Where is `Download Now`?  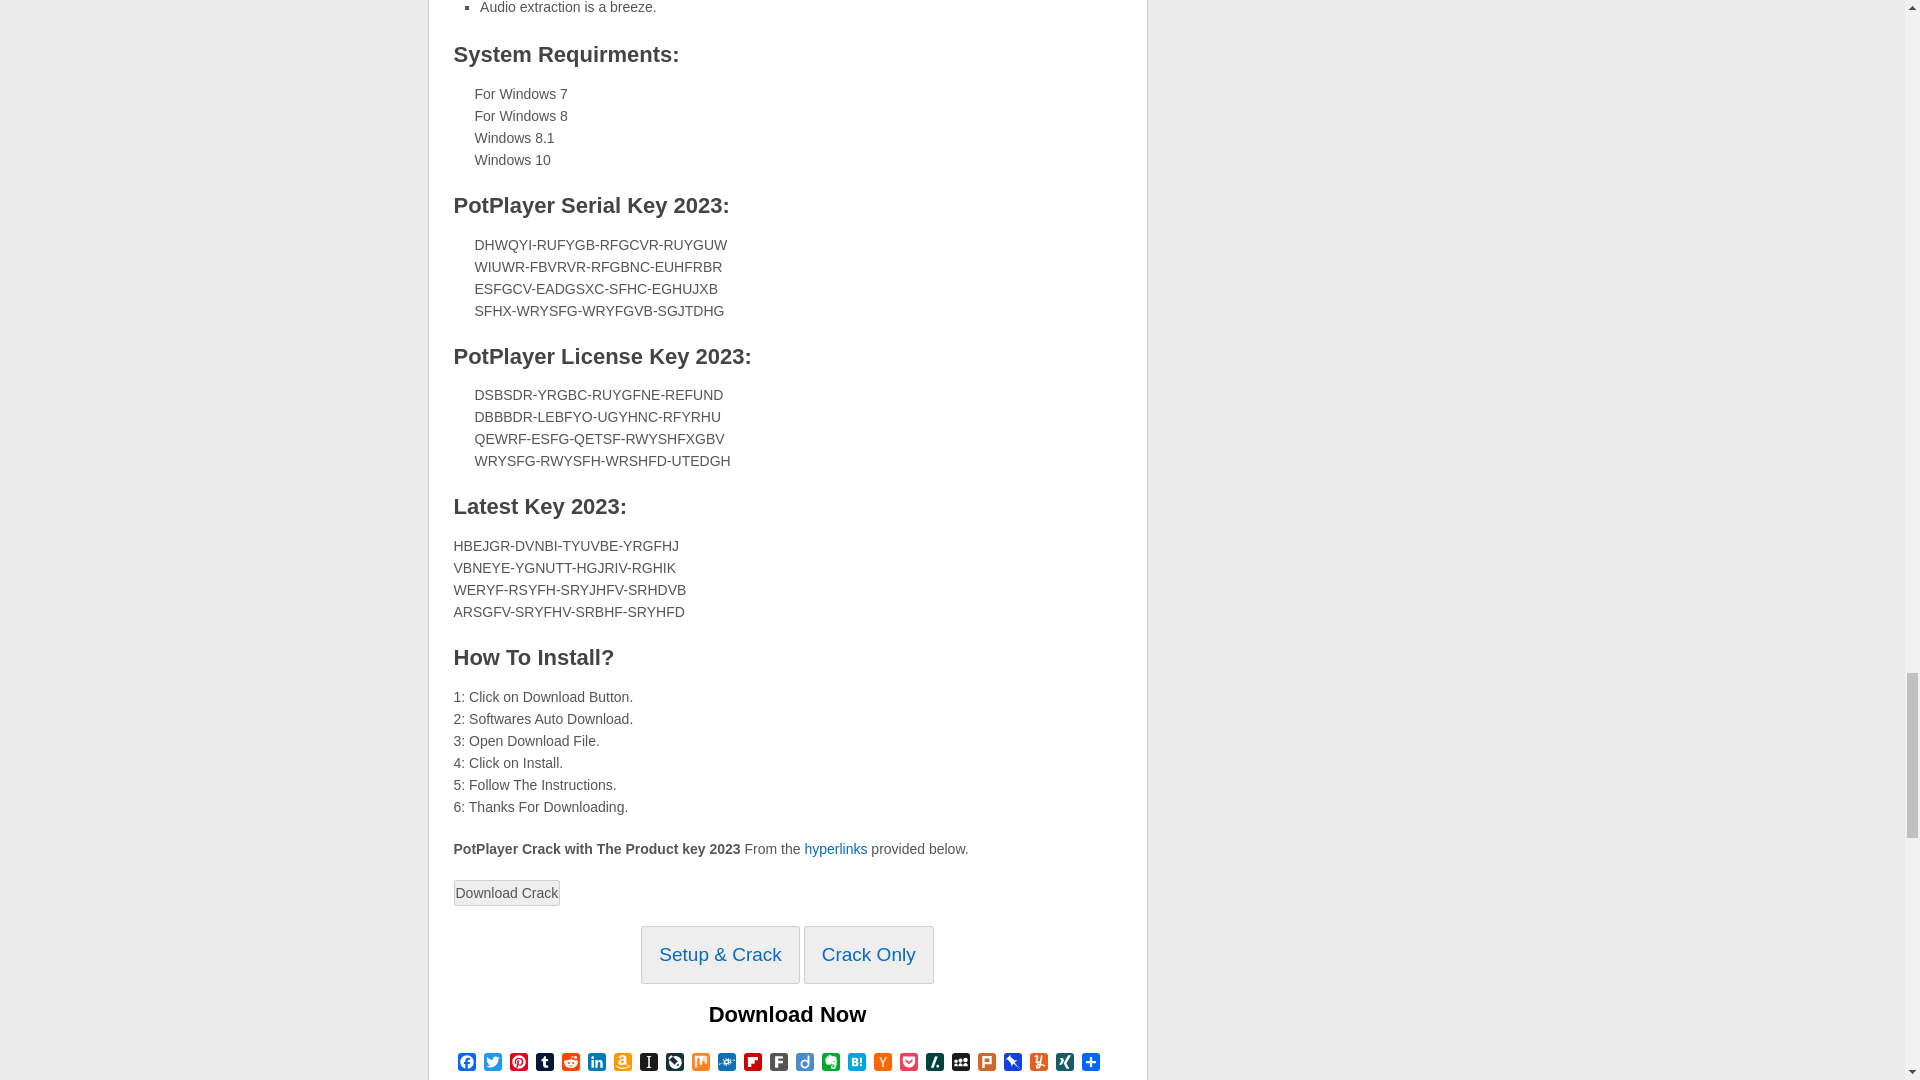 Download Now is located at coordinates (788, 1014).